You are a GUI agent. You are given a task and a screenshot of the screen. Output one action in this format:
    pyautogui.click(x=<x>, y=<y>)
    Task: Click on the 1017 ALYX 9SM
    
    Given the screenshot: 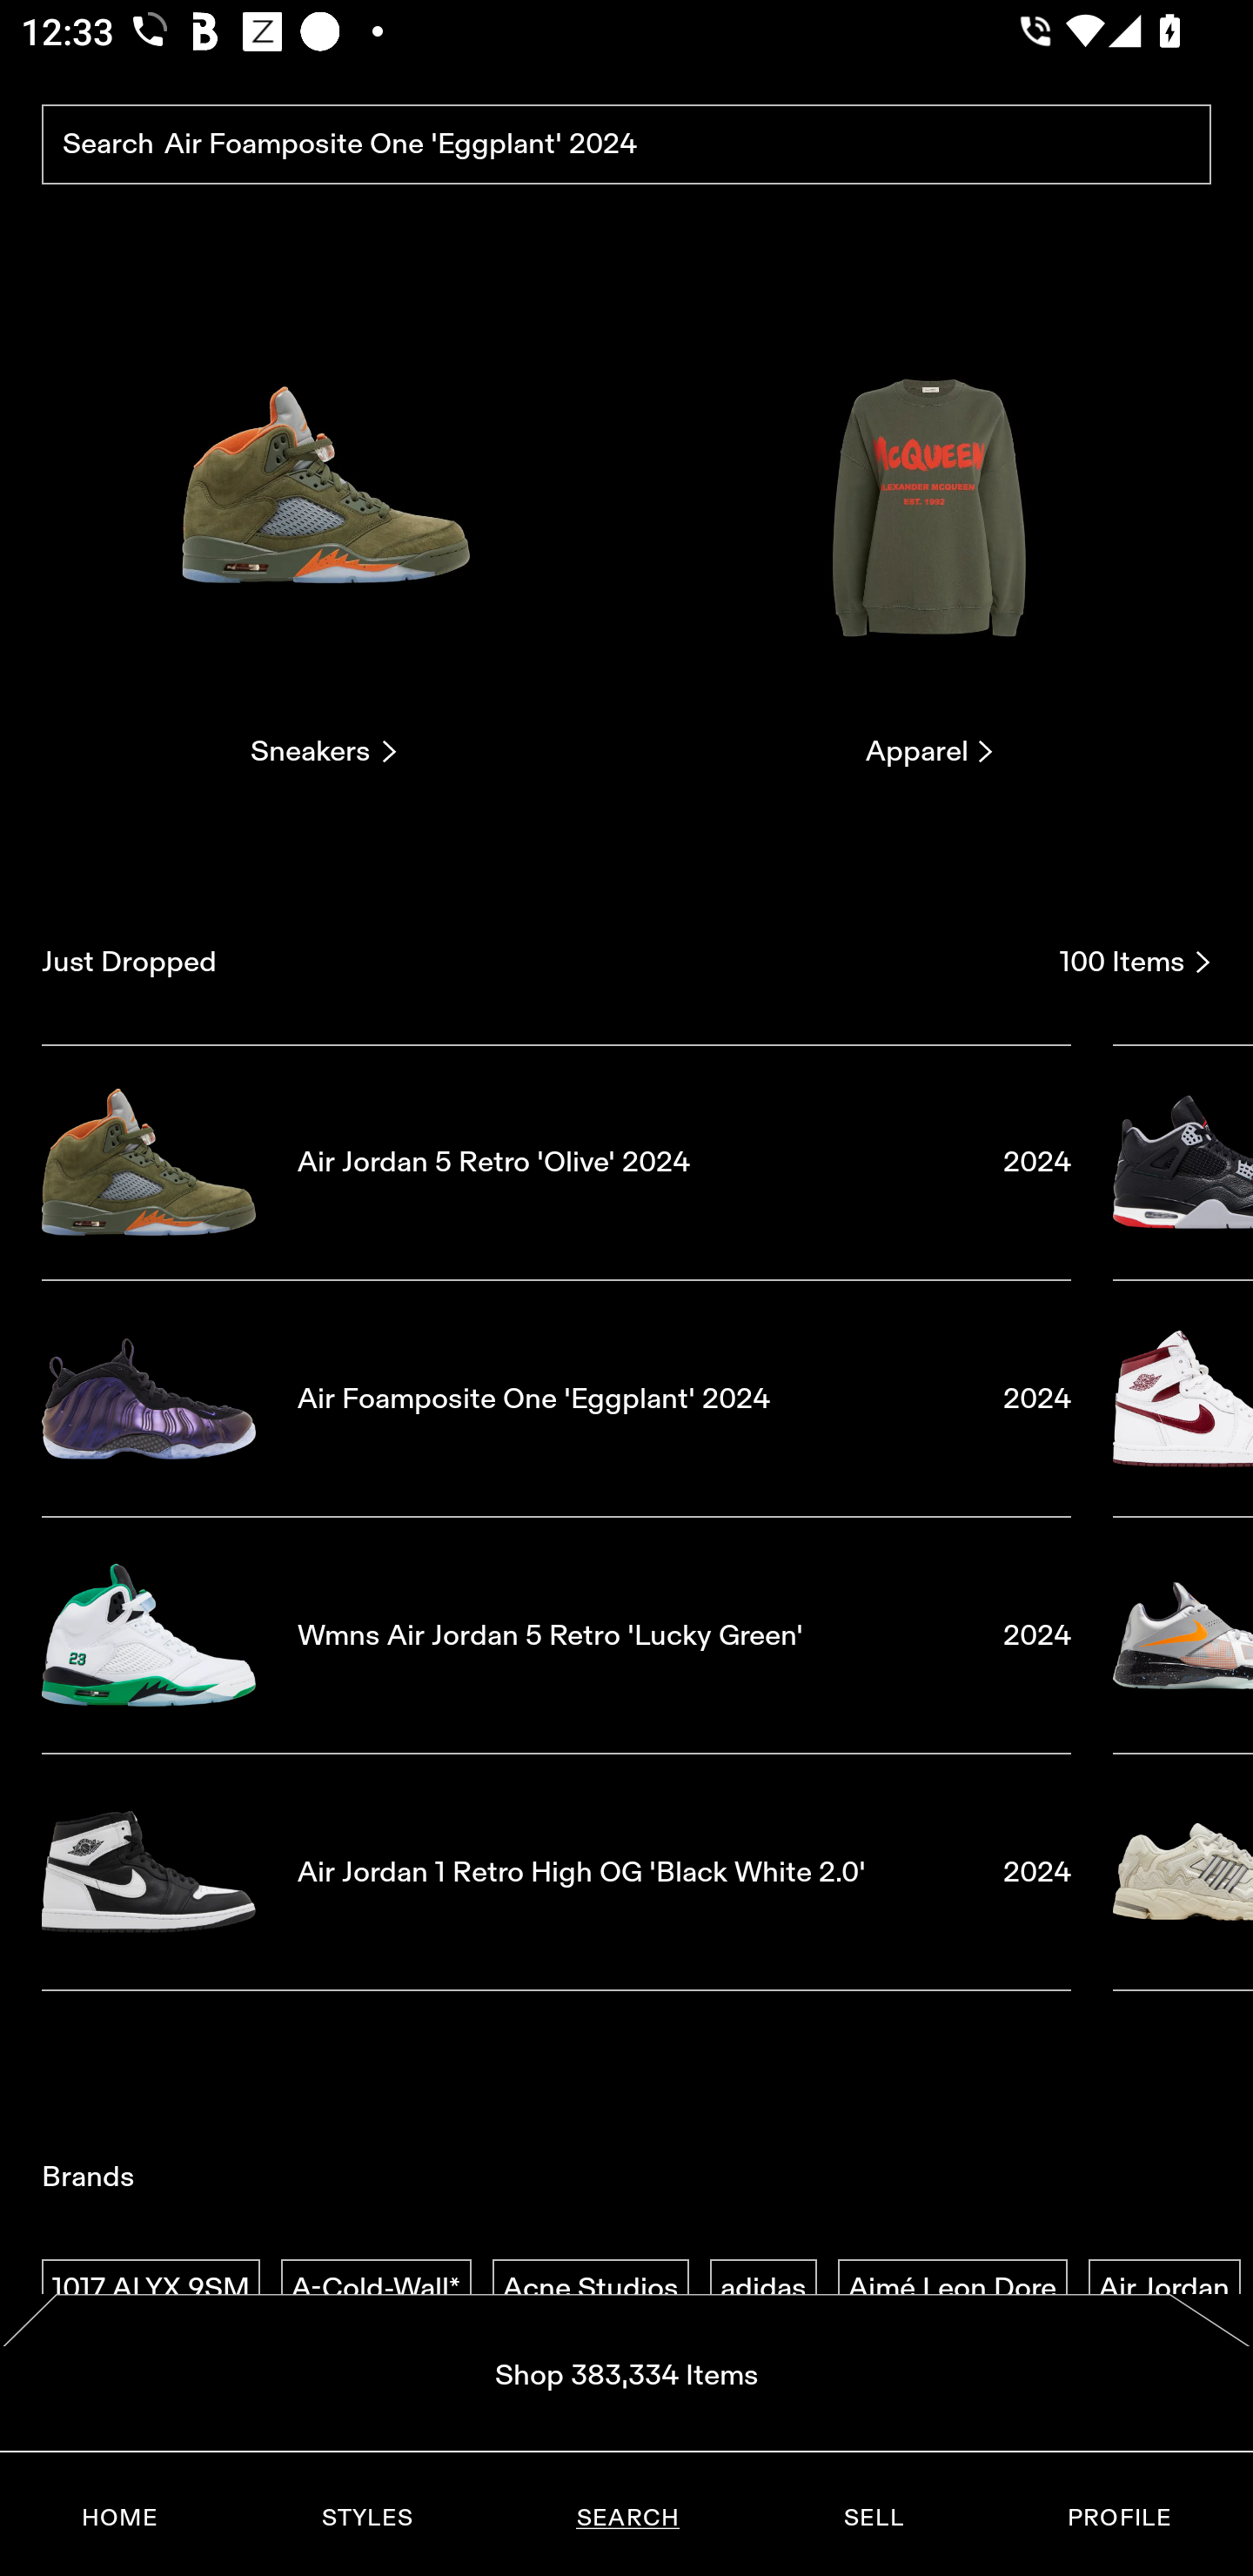 What is the action you would take?
    pyautogui.click(x=151, y=2289)
    